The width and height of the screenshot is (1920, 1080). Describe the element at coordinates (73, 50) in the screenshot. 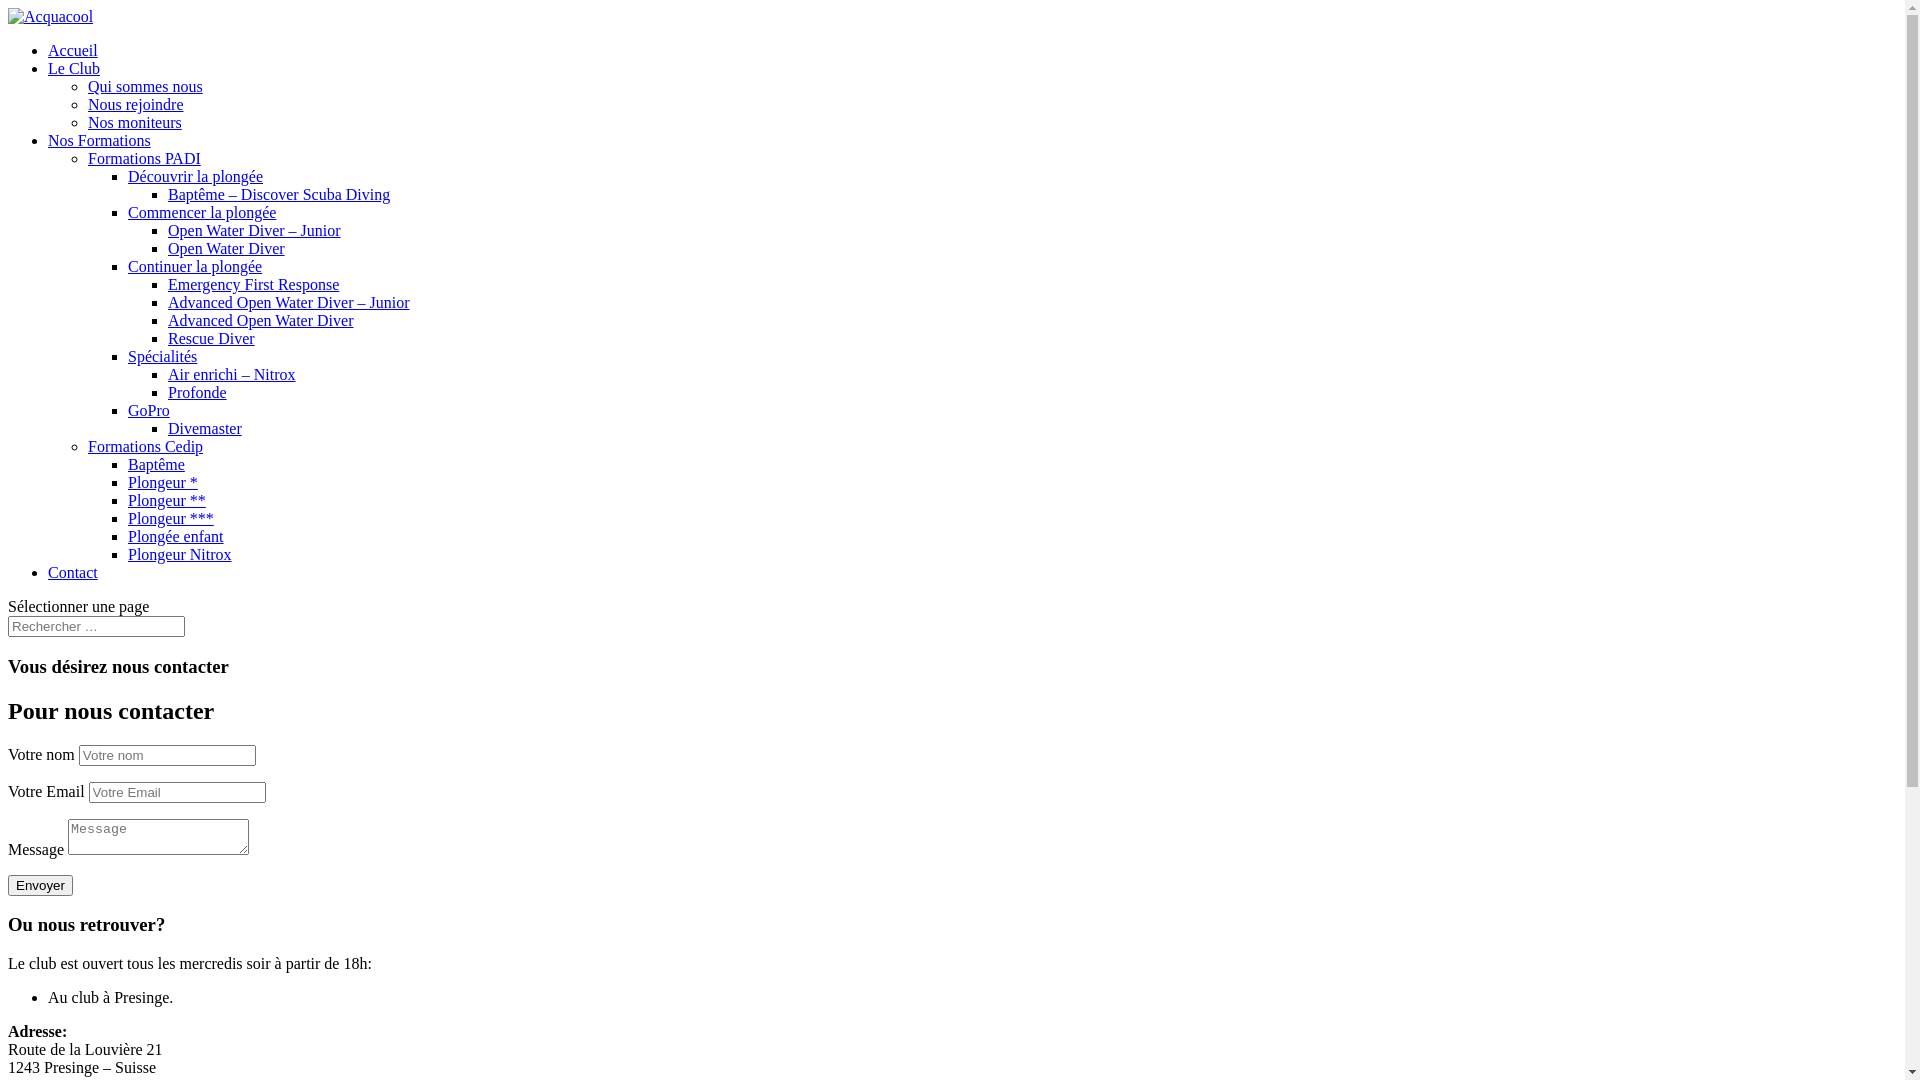

I see `Accueil` at that location.